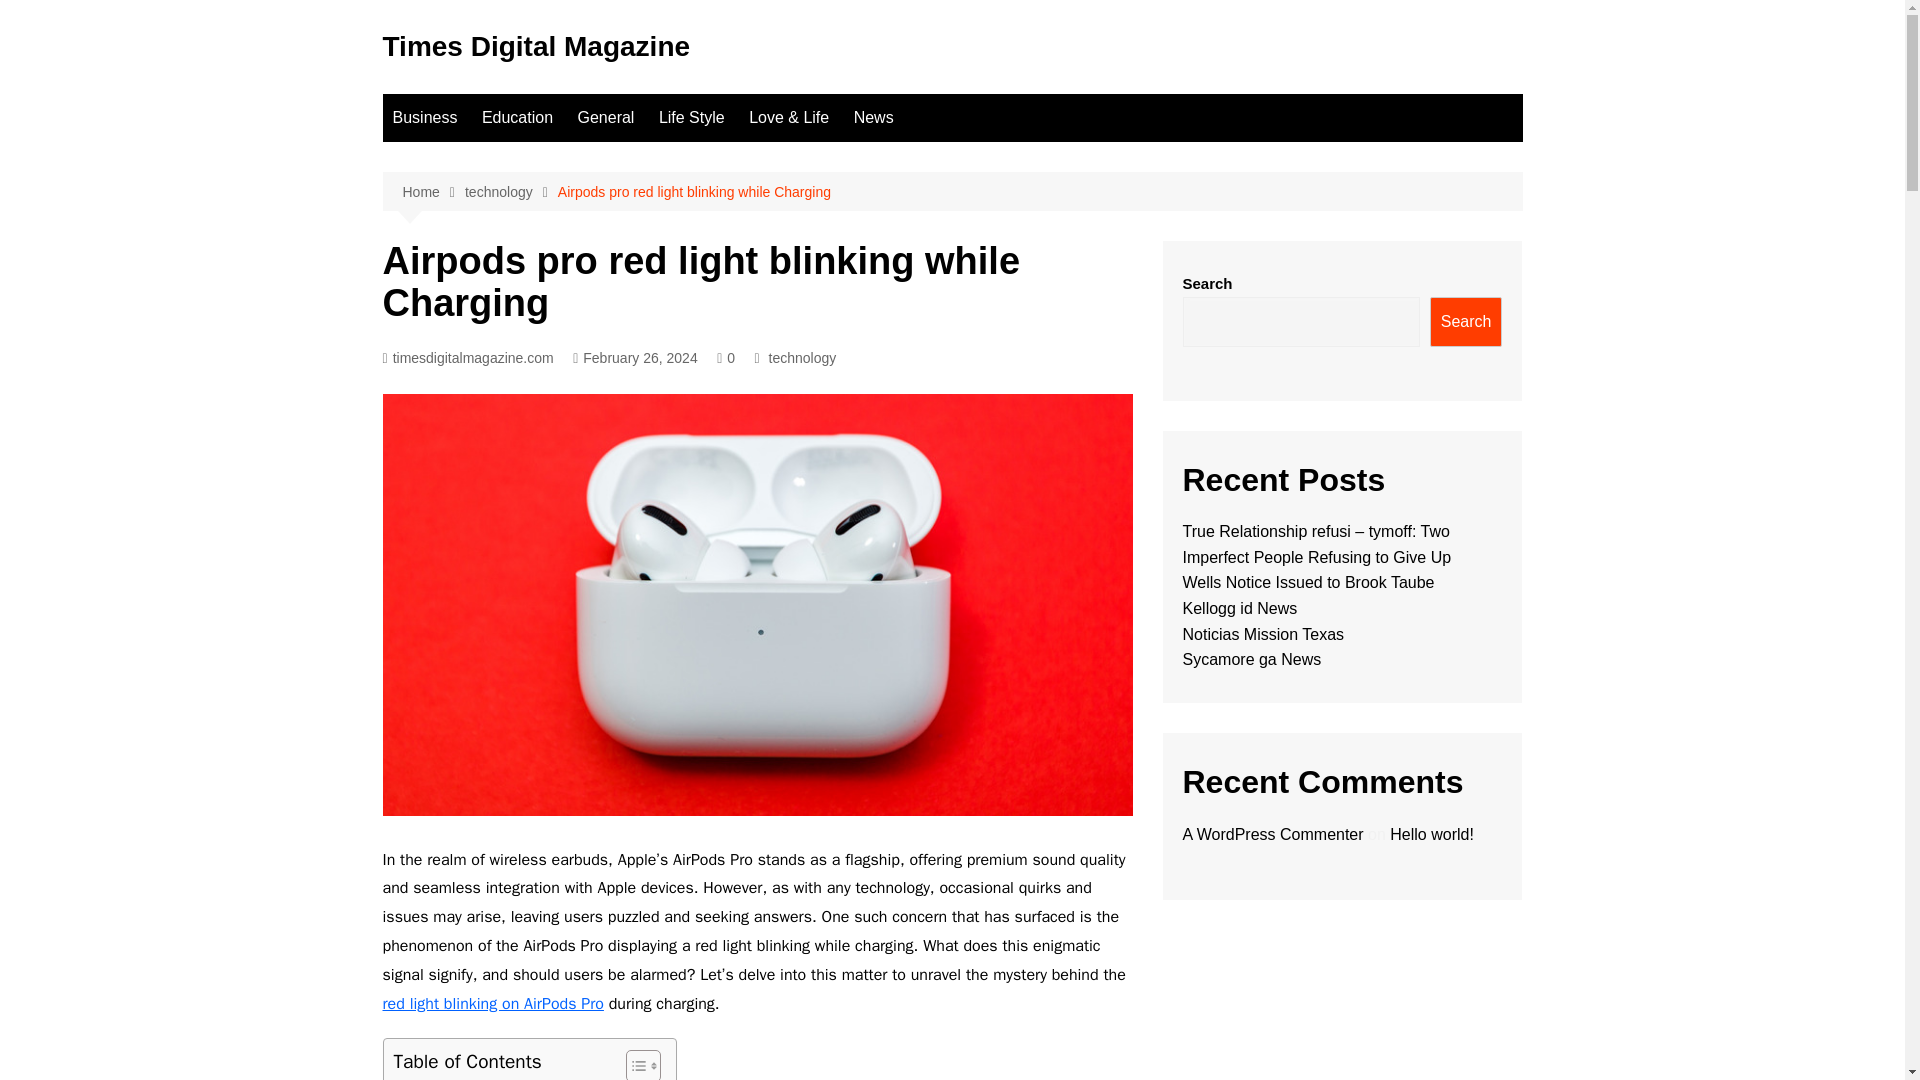 Image resolution: width=1920 pixels, height=1080 pixels. I want to click on Home, so click(432, 192).